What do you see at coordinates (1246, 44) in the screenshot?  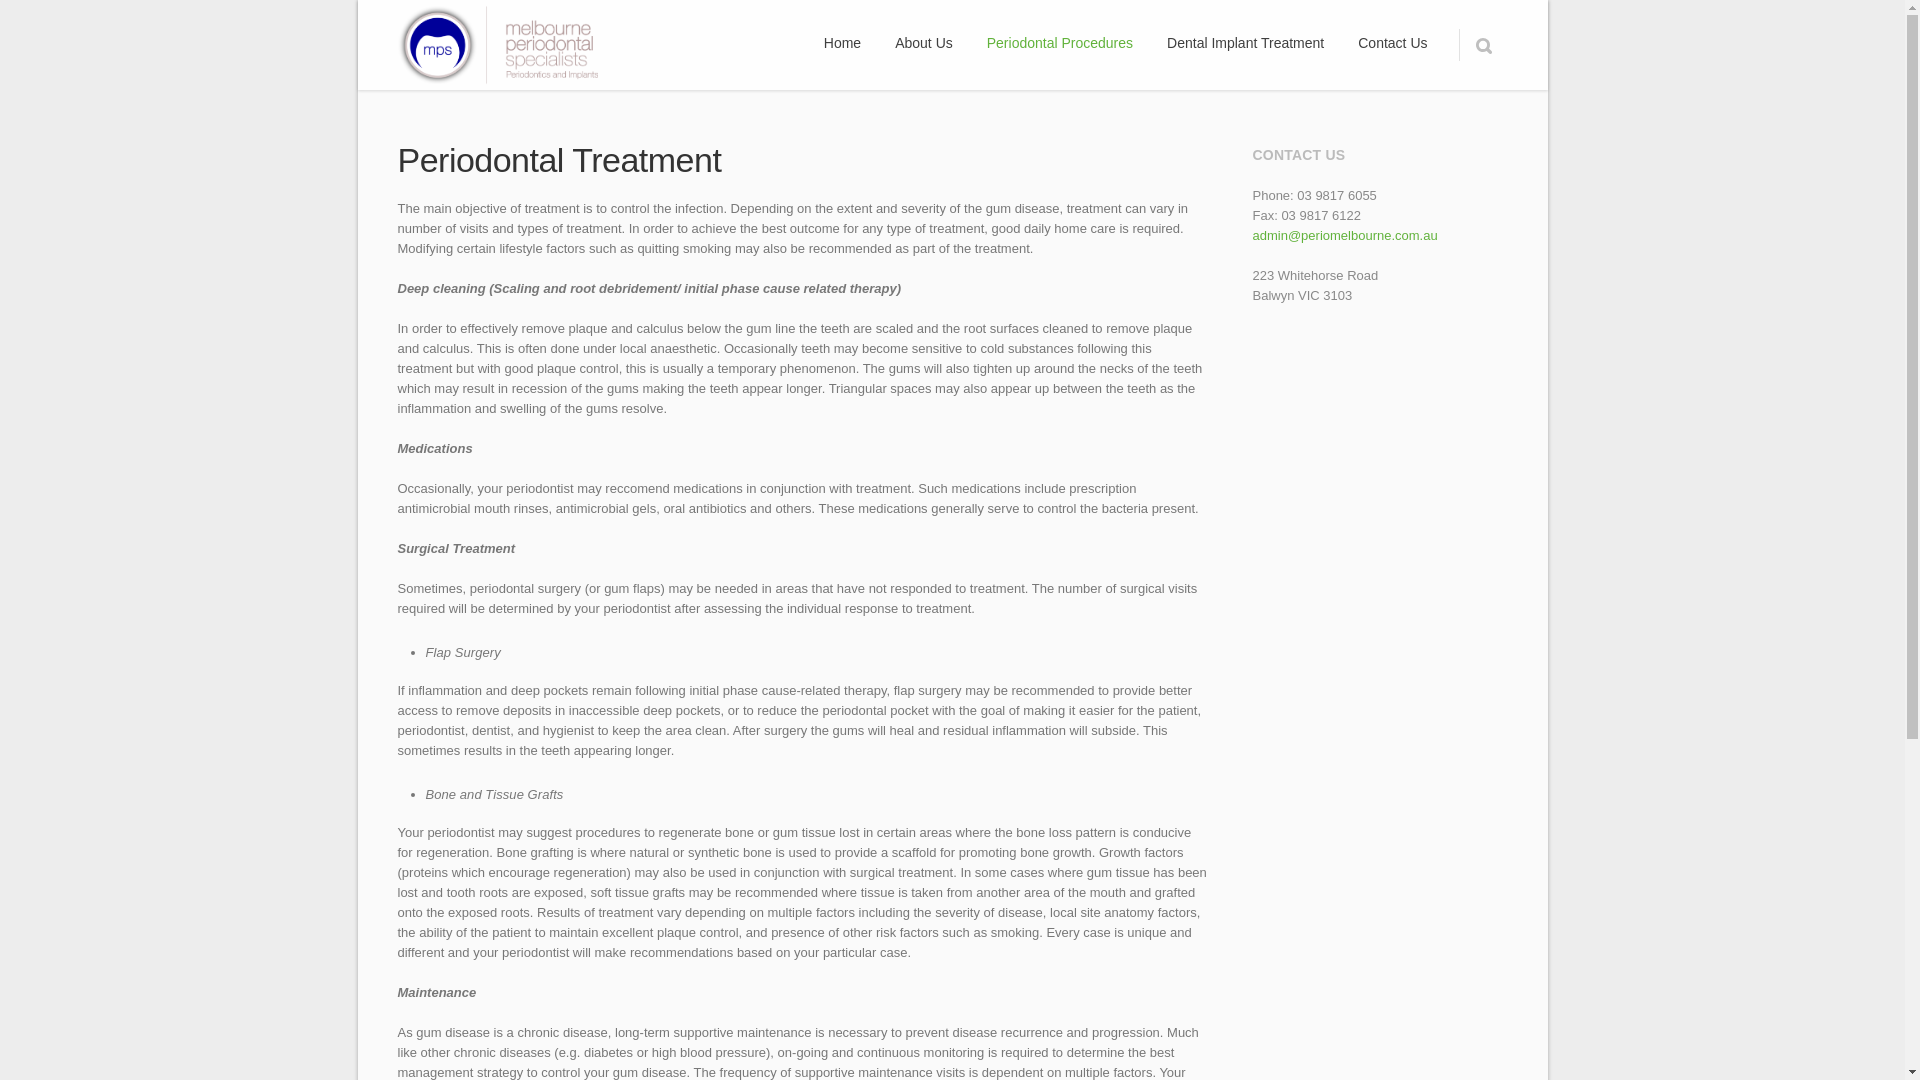 I see `Dental Implant Treatment` at bounding box center [1246, 44].